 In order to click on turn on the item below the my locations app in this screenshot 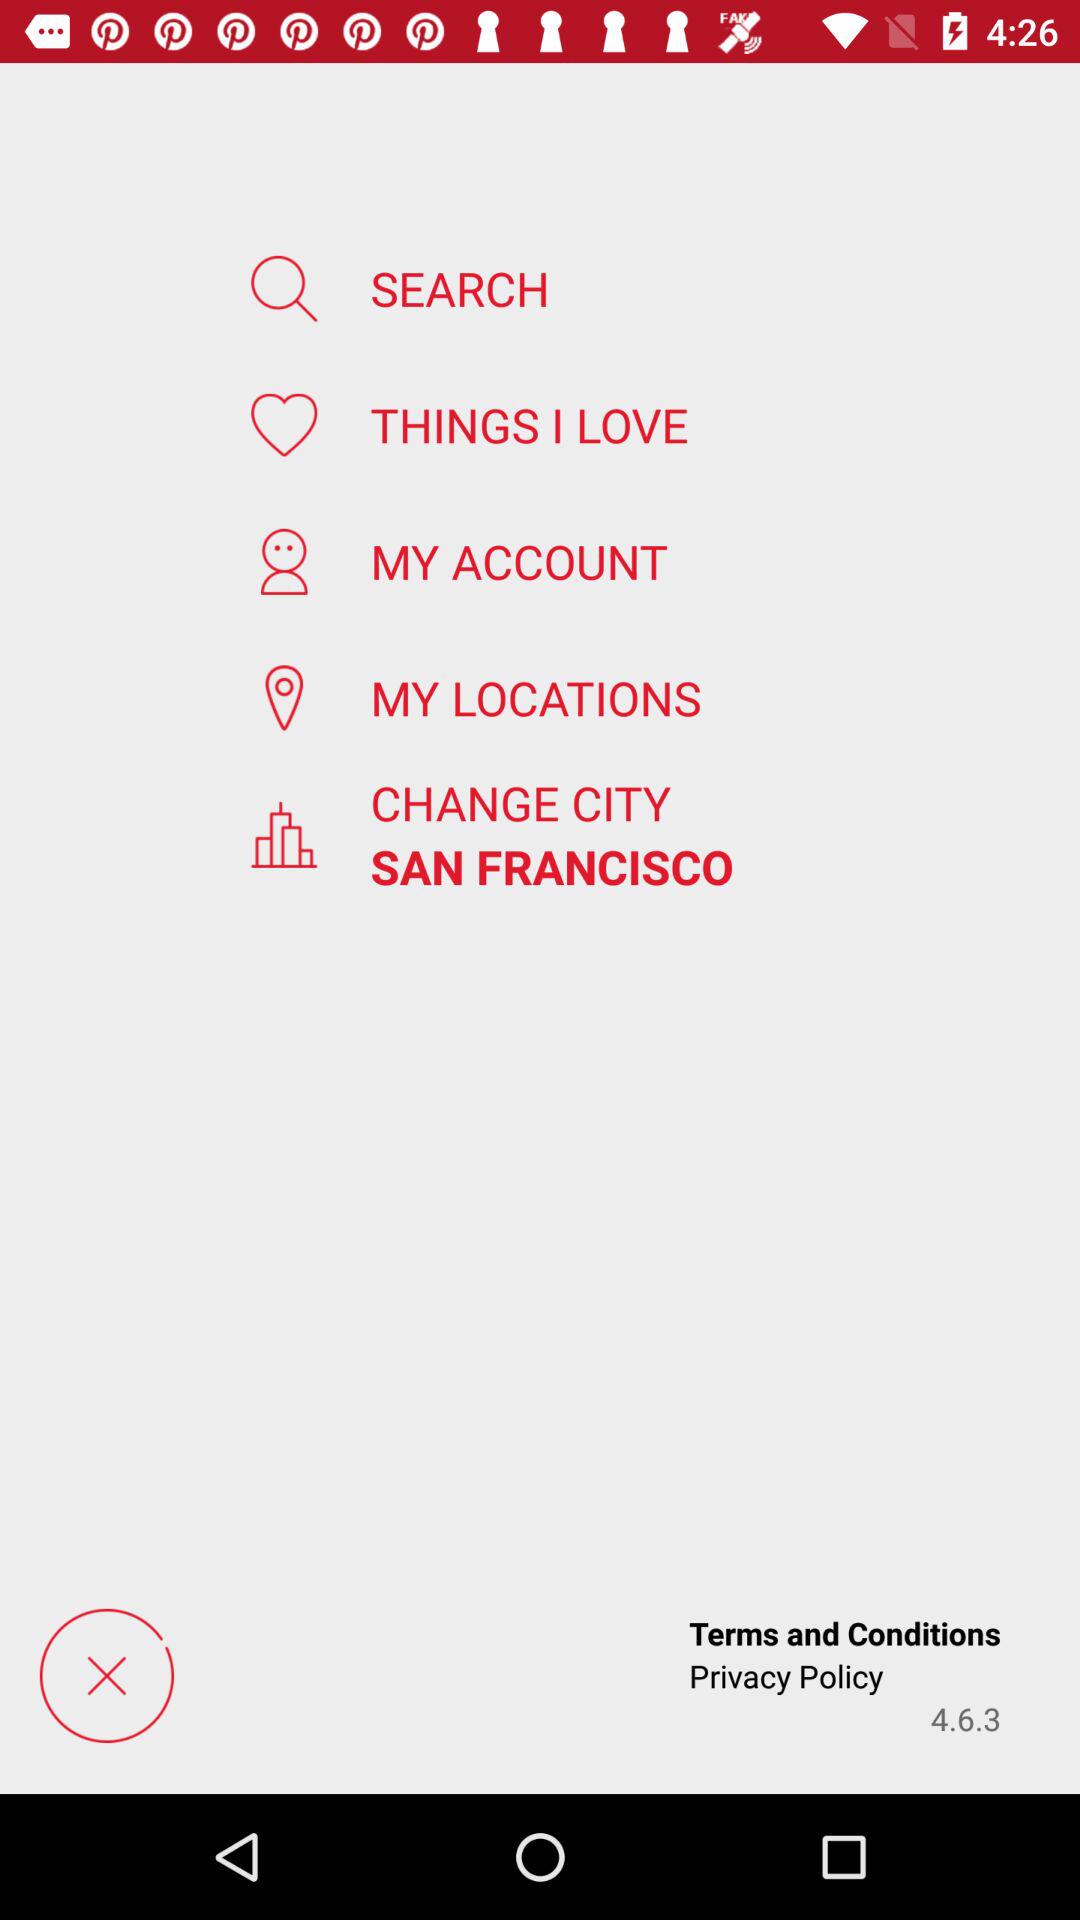, I will do `click(520, 802)`.